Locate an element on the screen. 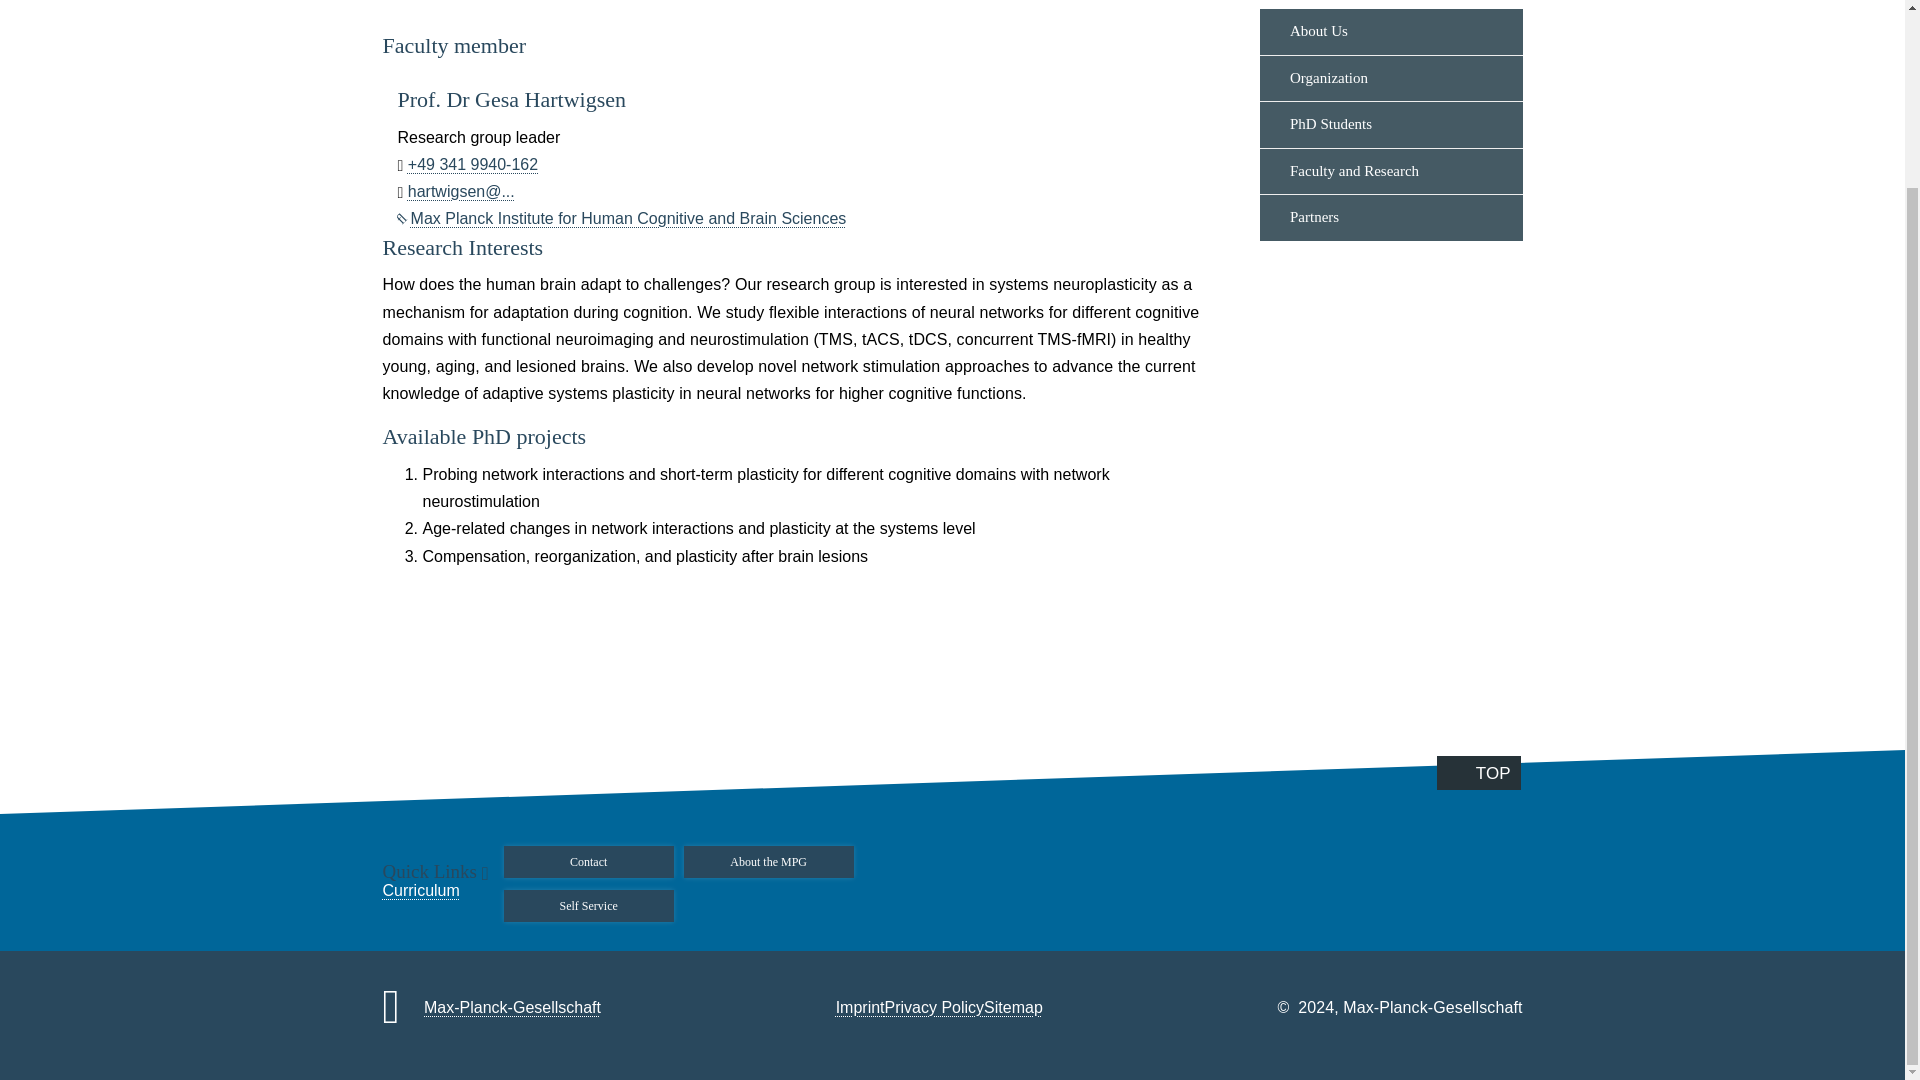  Print is located at coordinates (340, 301).